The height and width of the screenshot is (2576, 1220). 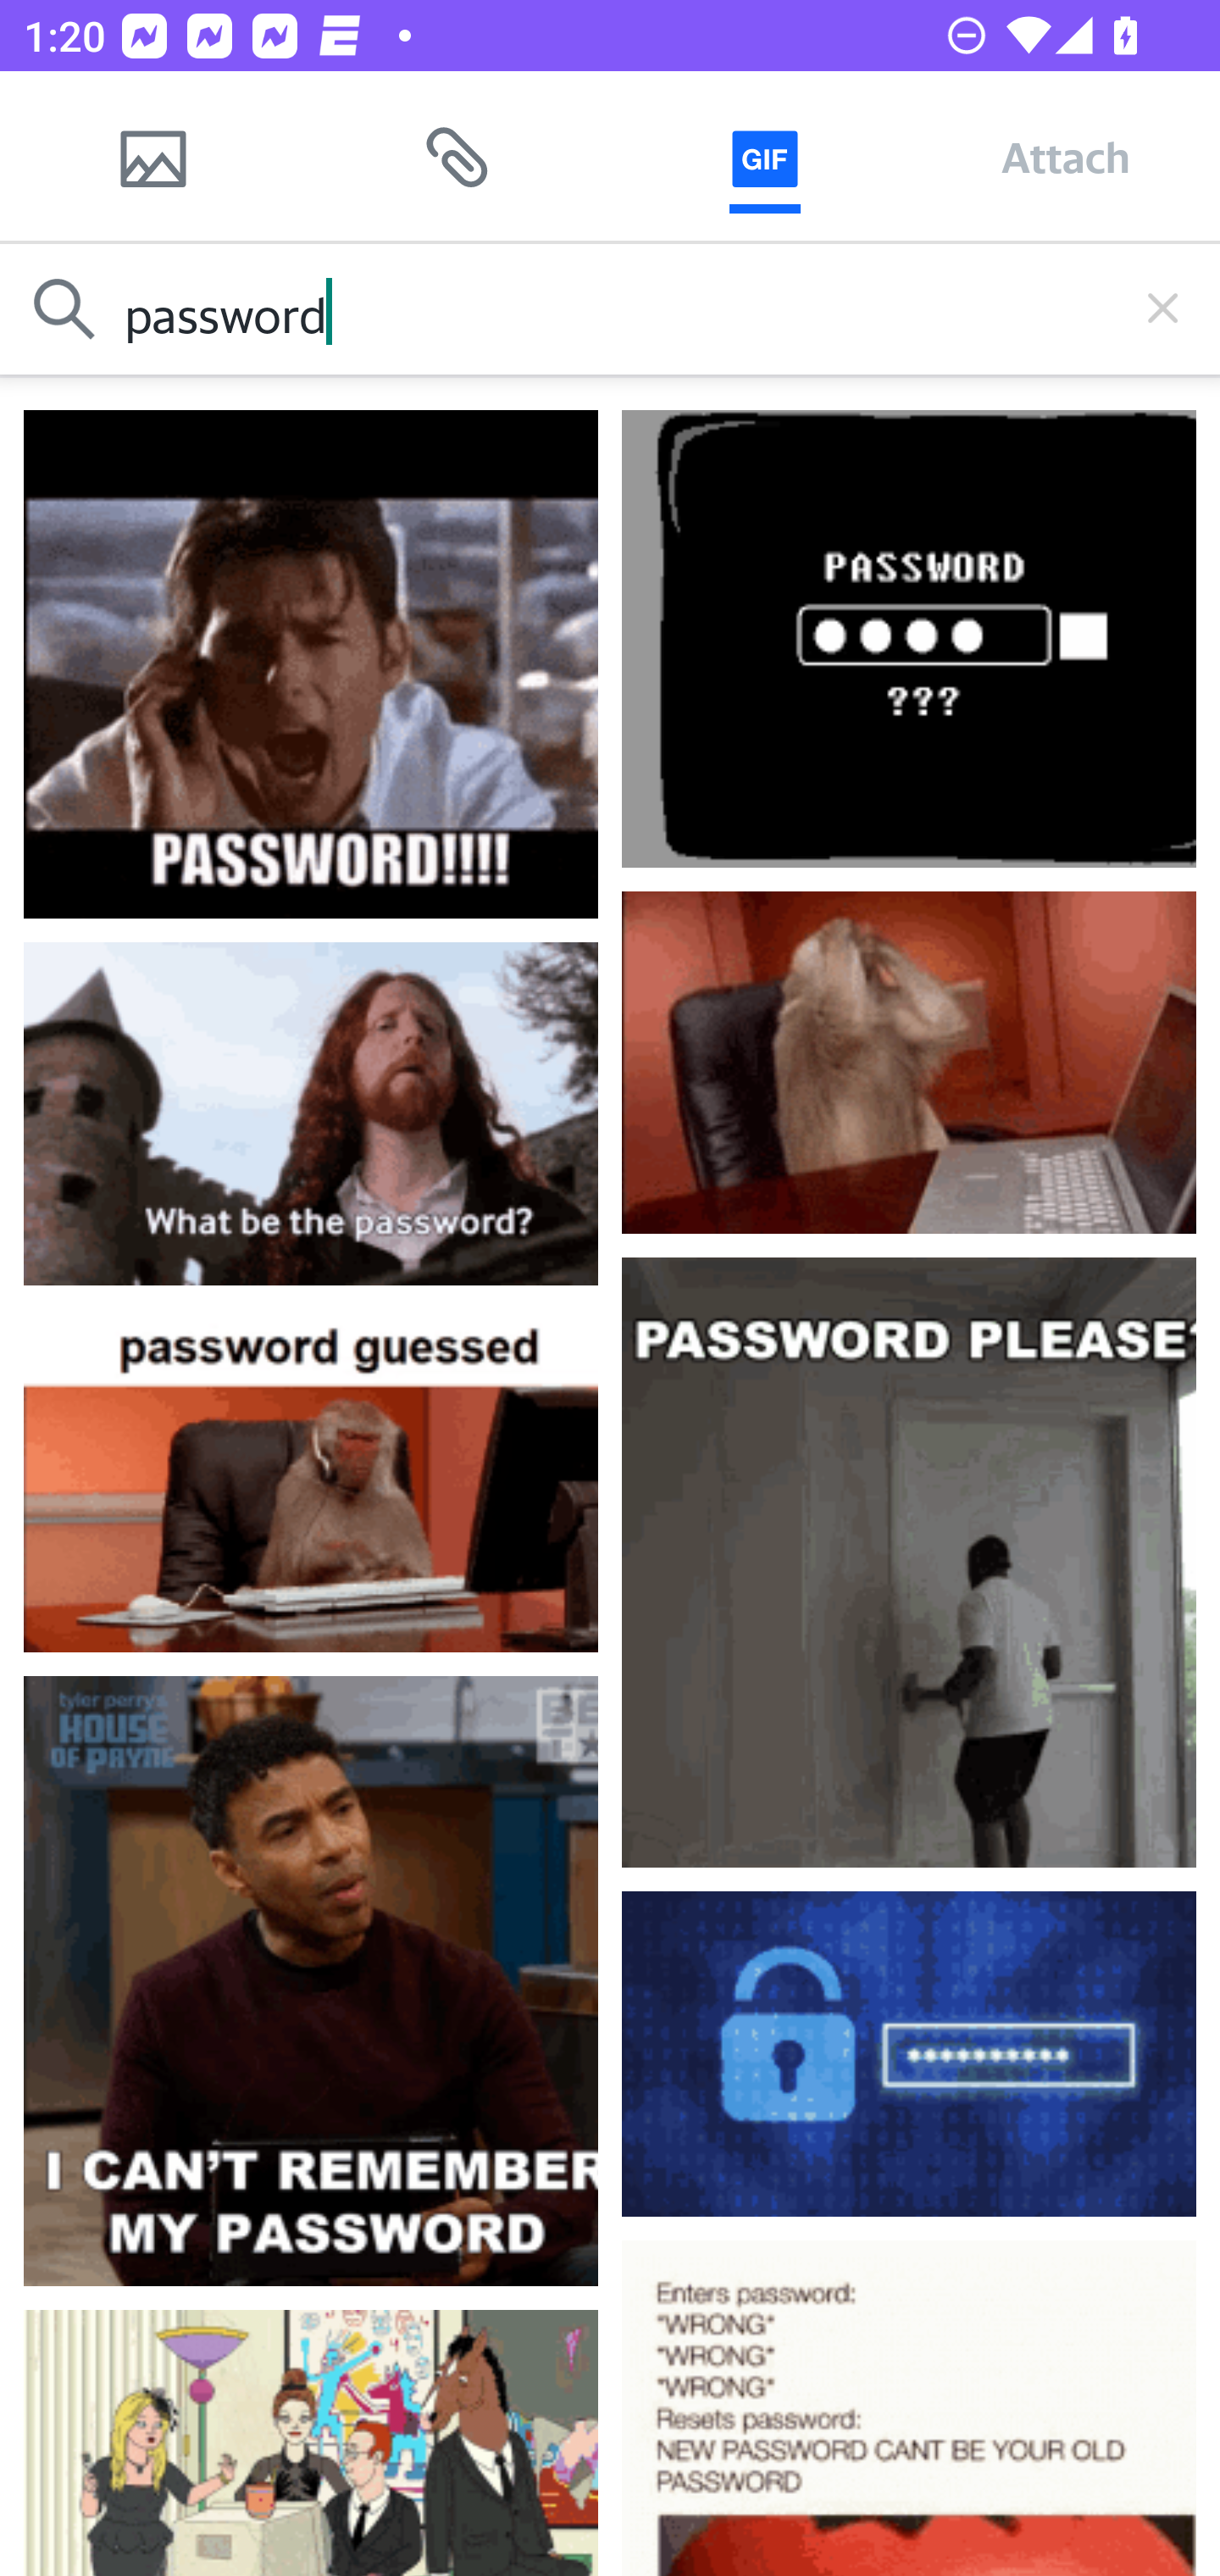 What do you see at coordinates (1066, 157) in the screenshot?
I see `Attach` at bounding box center [1066, 157].